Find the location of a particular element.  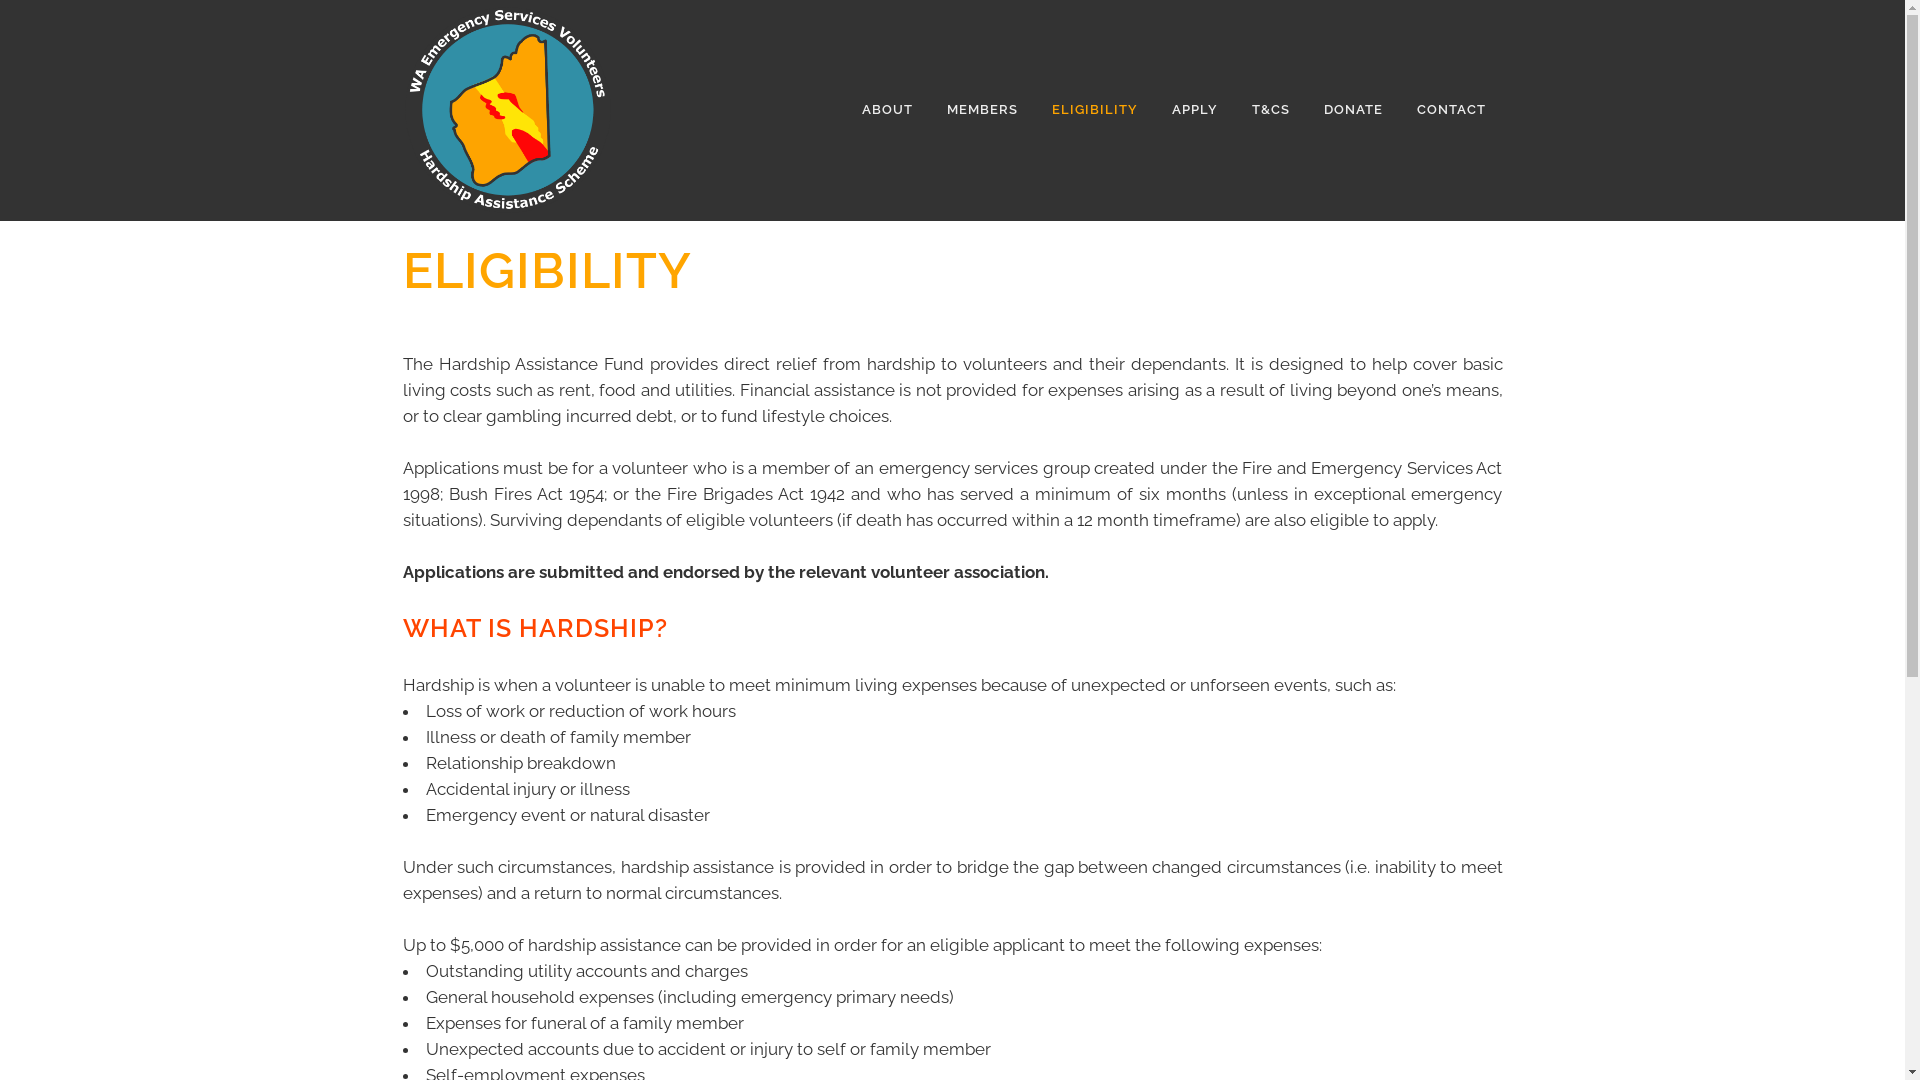

ABOUT is located at coordinates (886, 110).